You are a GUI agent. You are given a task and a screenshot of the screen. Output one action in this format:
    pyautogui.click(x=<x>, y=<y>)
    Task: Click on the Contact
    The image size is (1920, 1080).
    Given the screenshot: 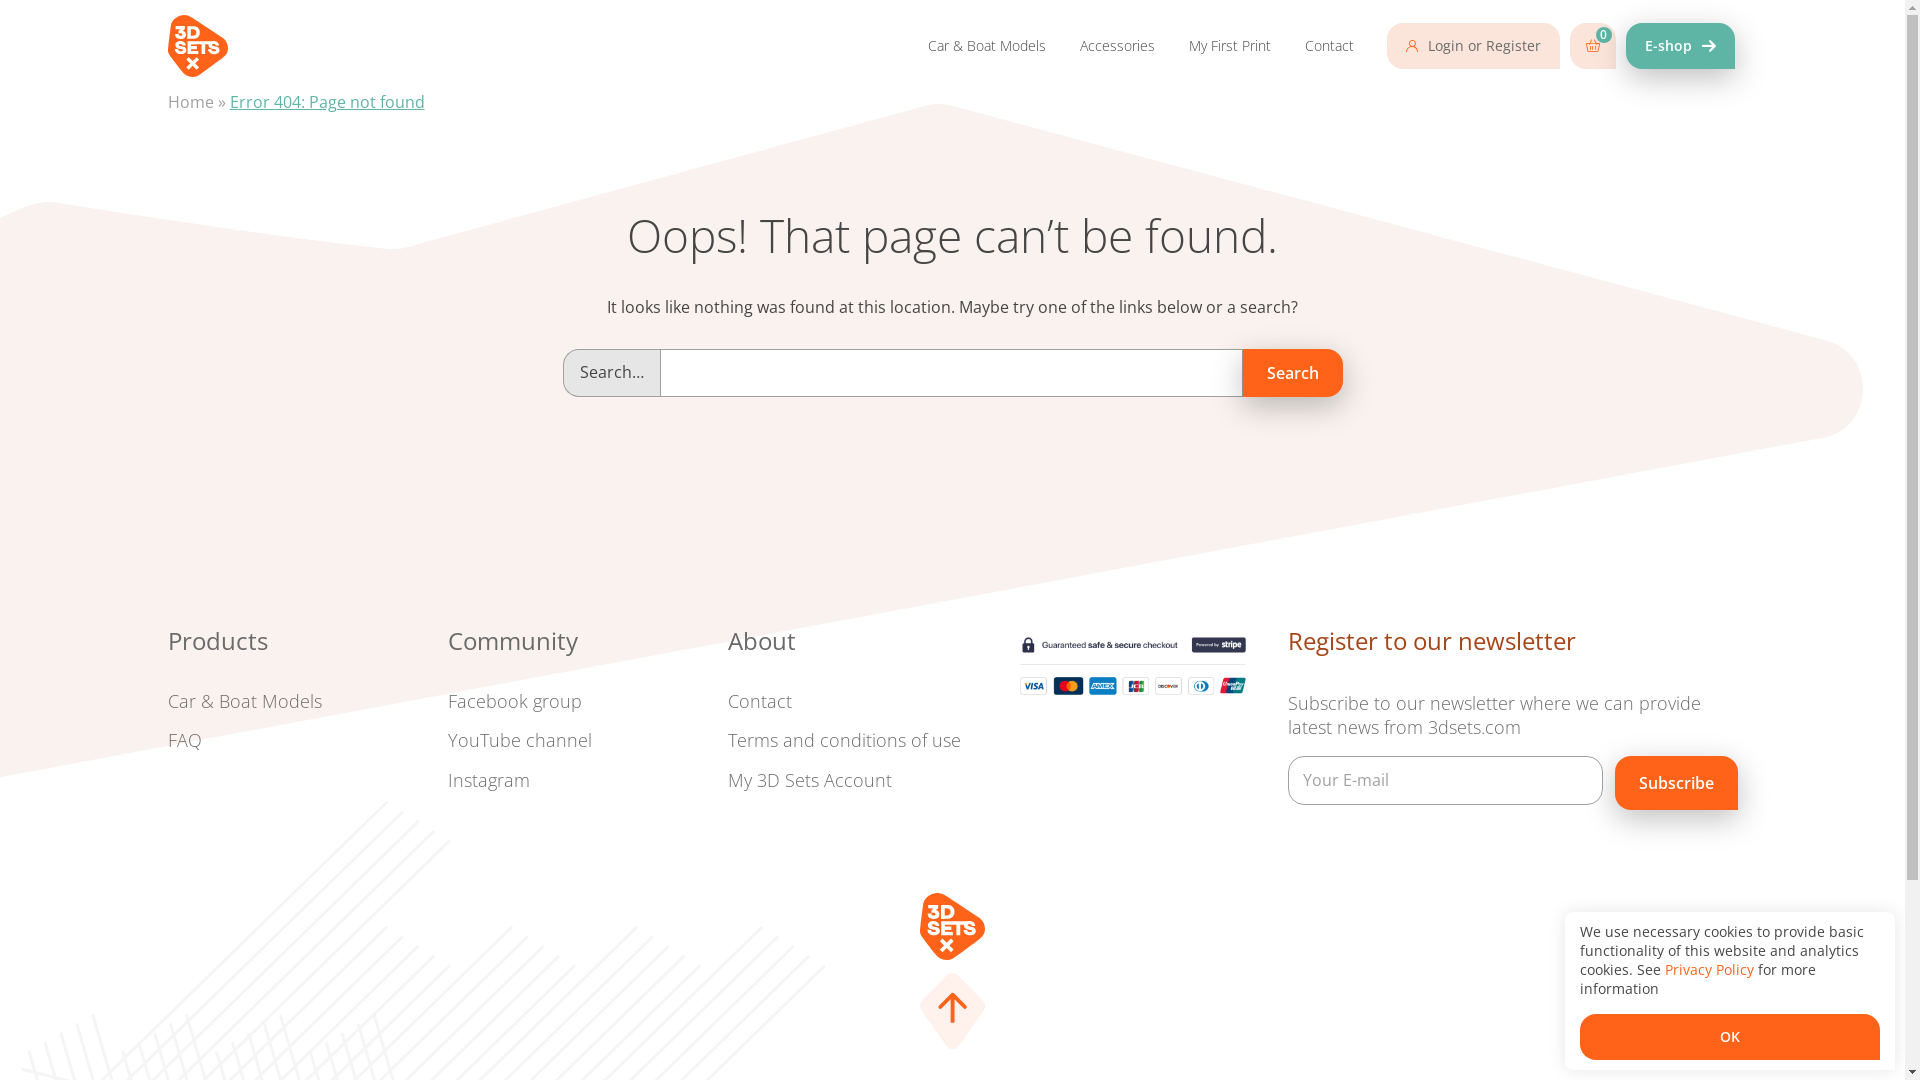 What is the action you would take?
    pyautogui.click(x=760, y=701)
    